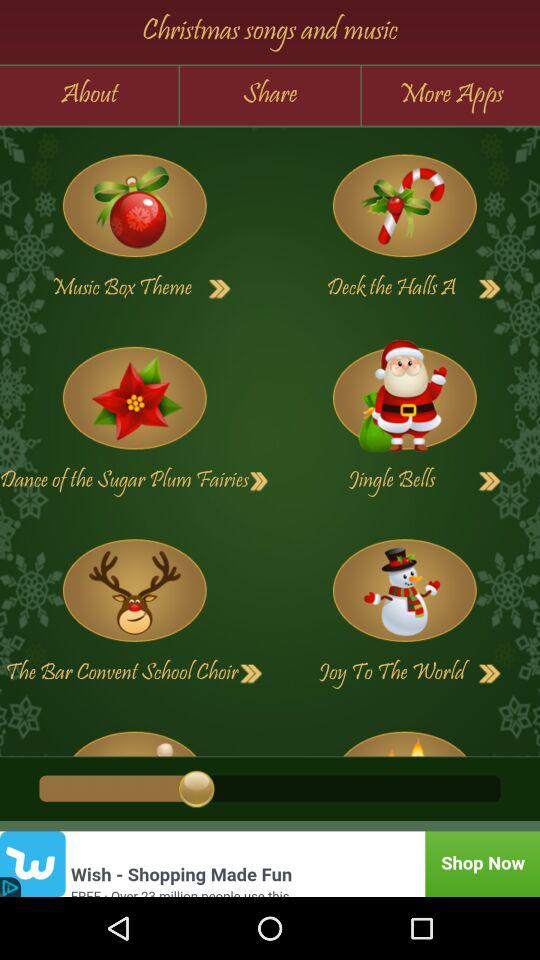  What do you see at coordinates (490, 674) in the screenshot?
I see `go to next stage` at bounding box center [490, 674].